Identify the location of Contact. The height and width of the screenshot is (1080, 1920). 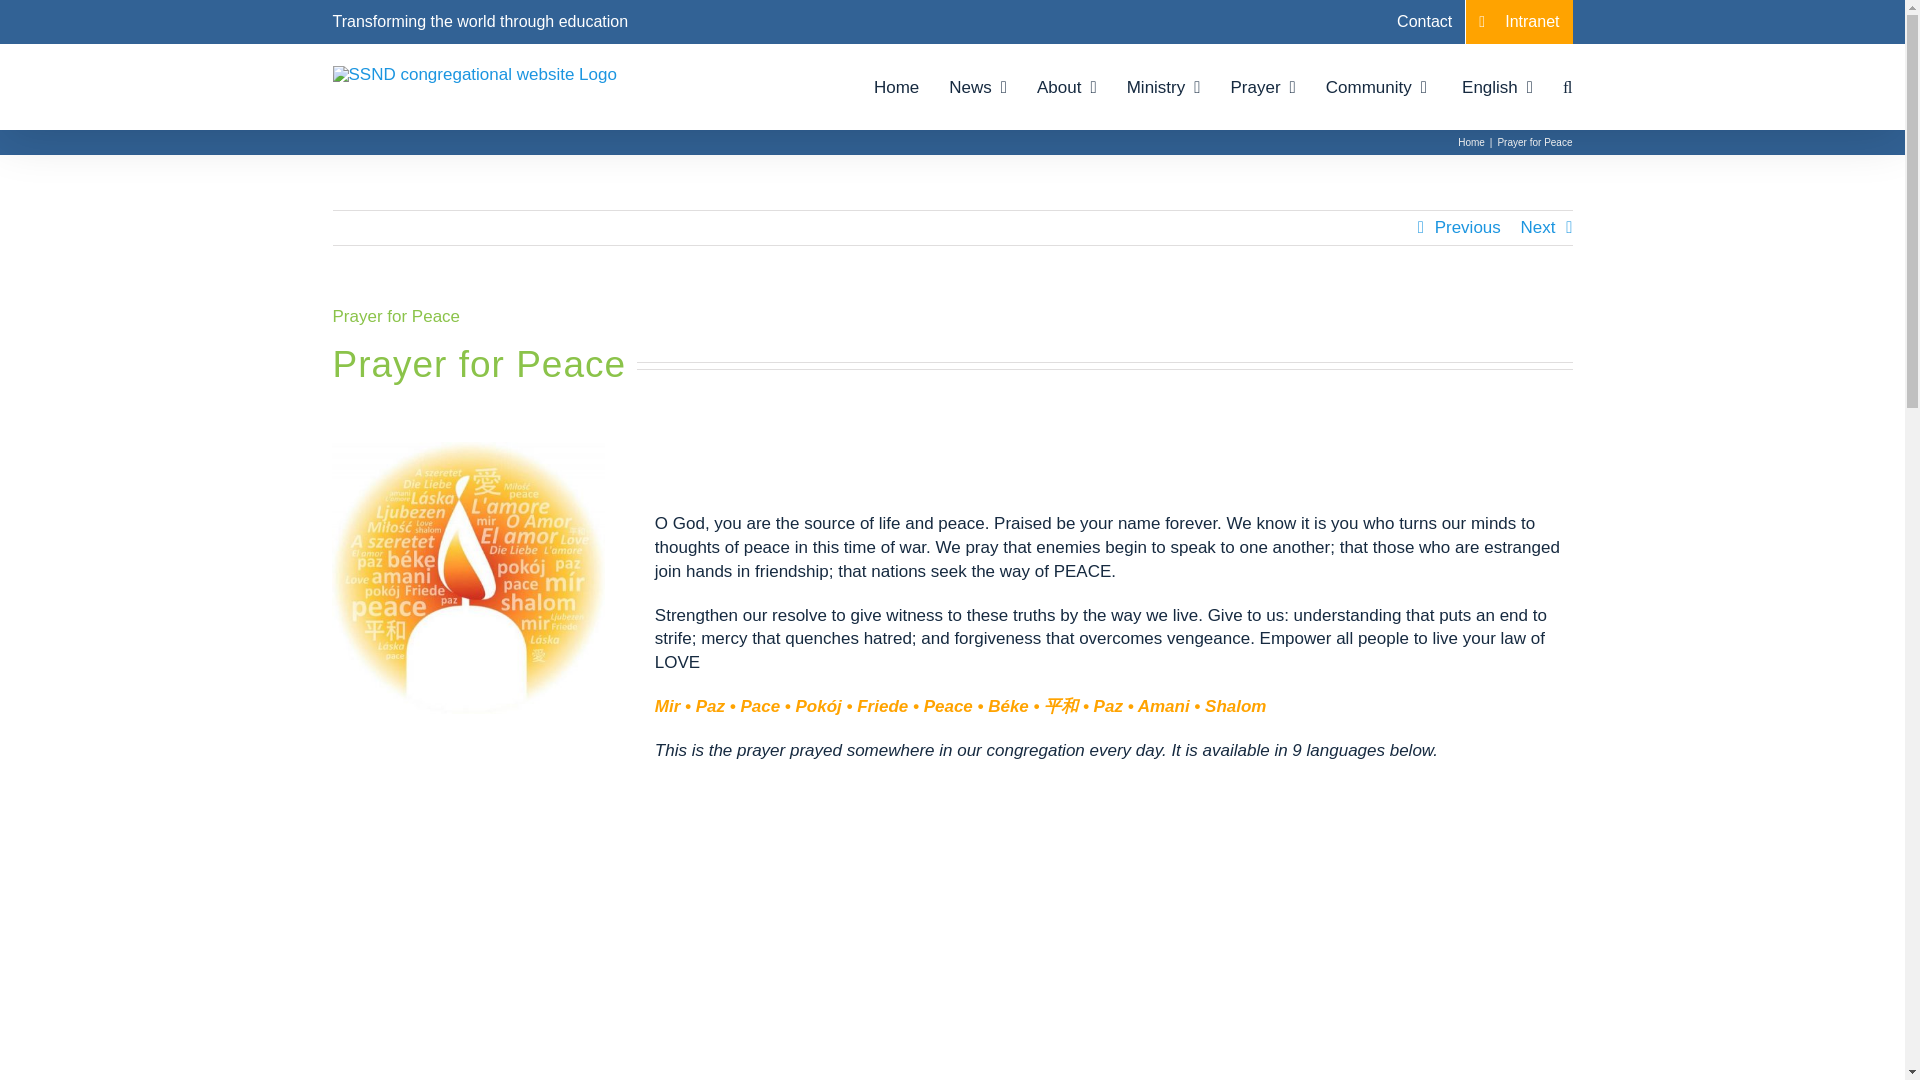
(1424, 22).